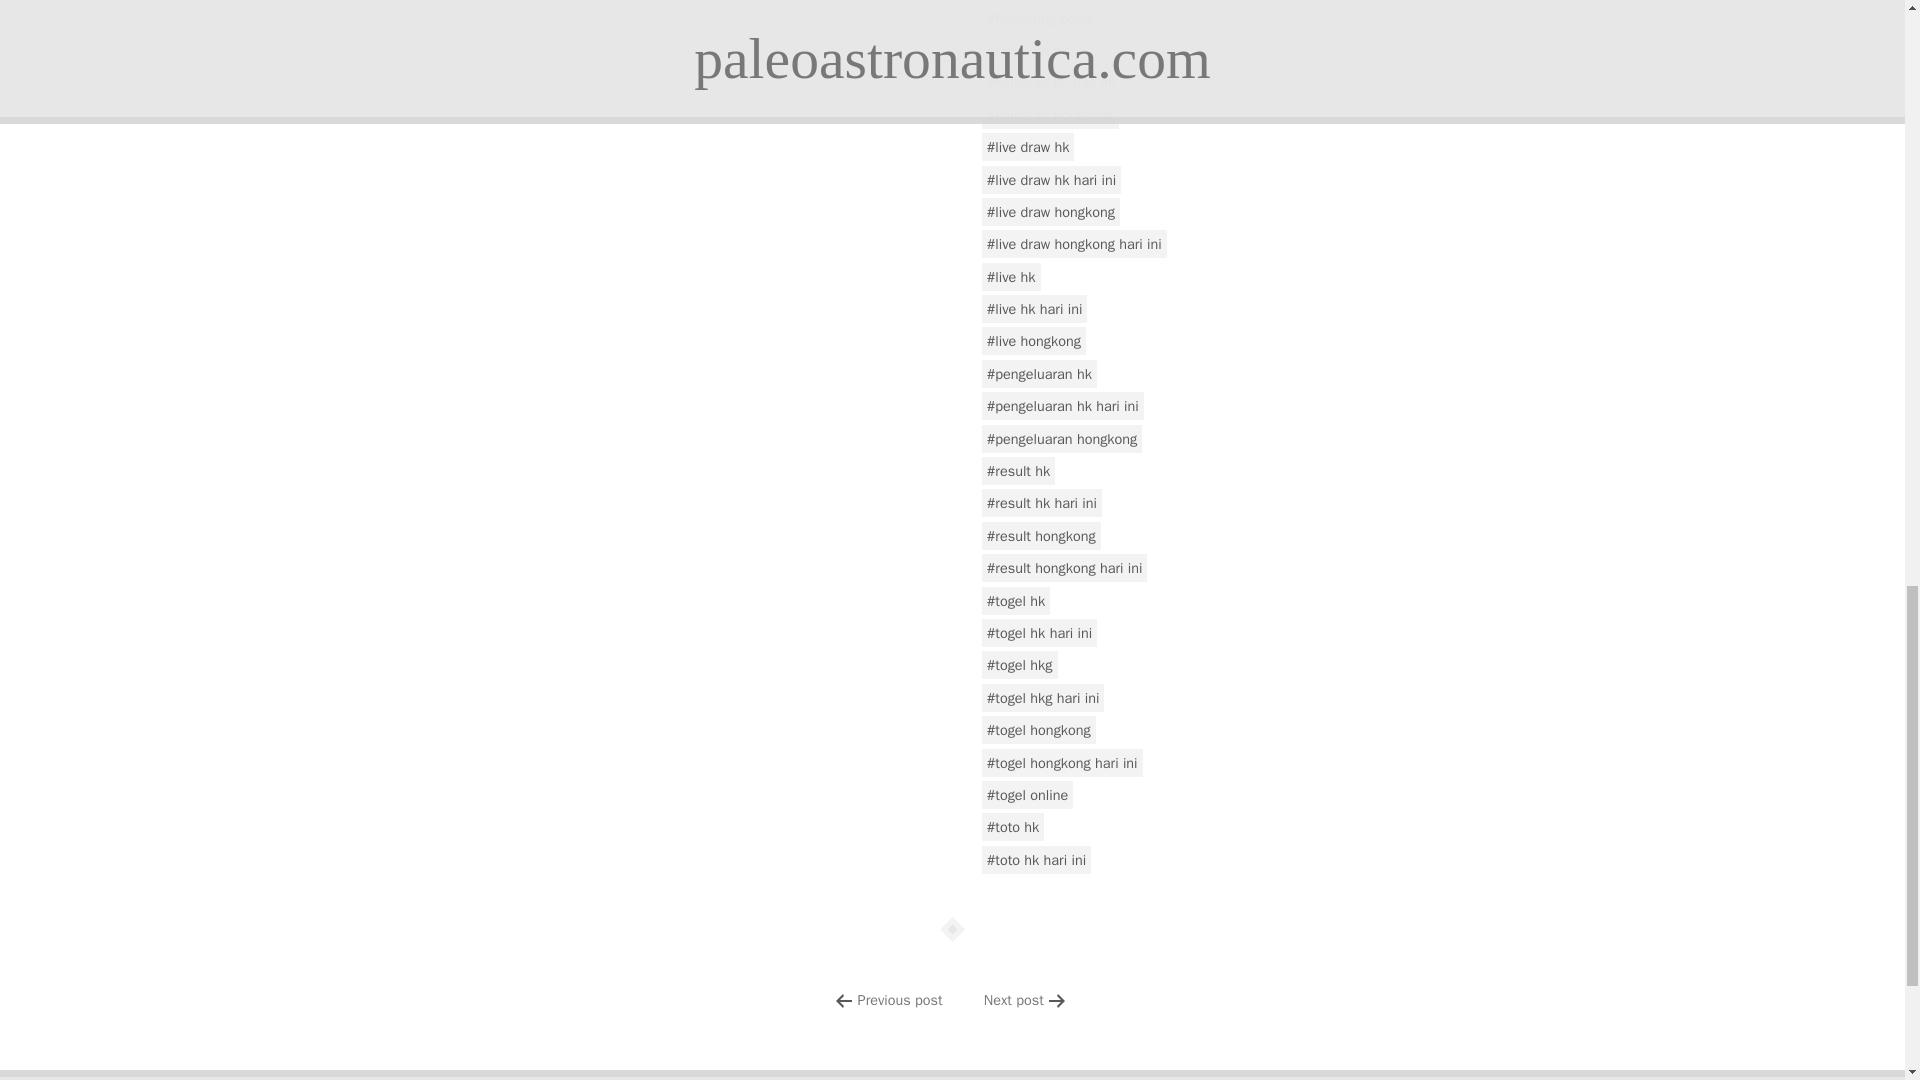 Image resolution: width=1920 pixels, height=1080 pixels. What do you see at coordinates (1034, 341) in the screenshot?
I see `live hongkong` at bounding box center [1034, 341].